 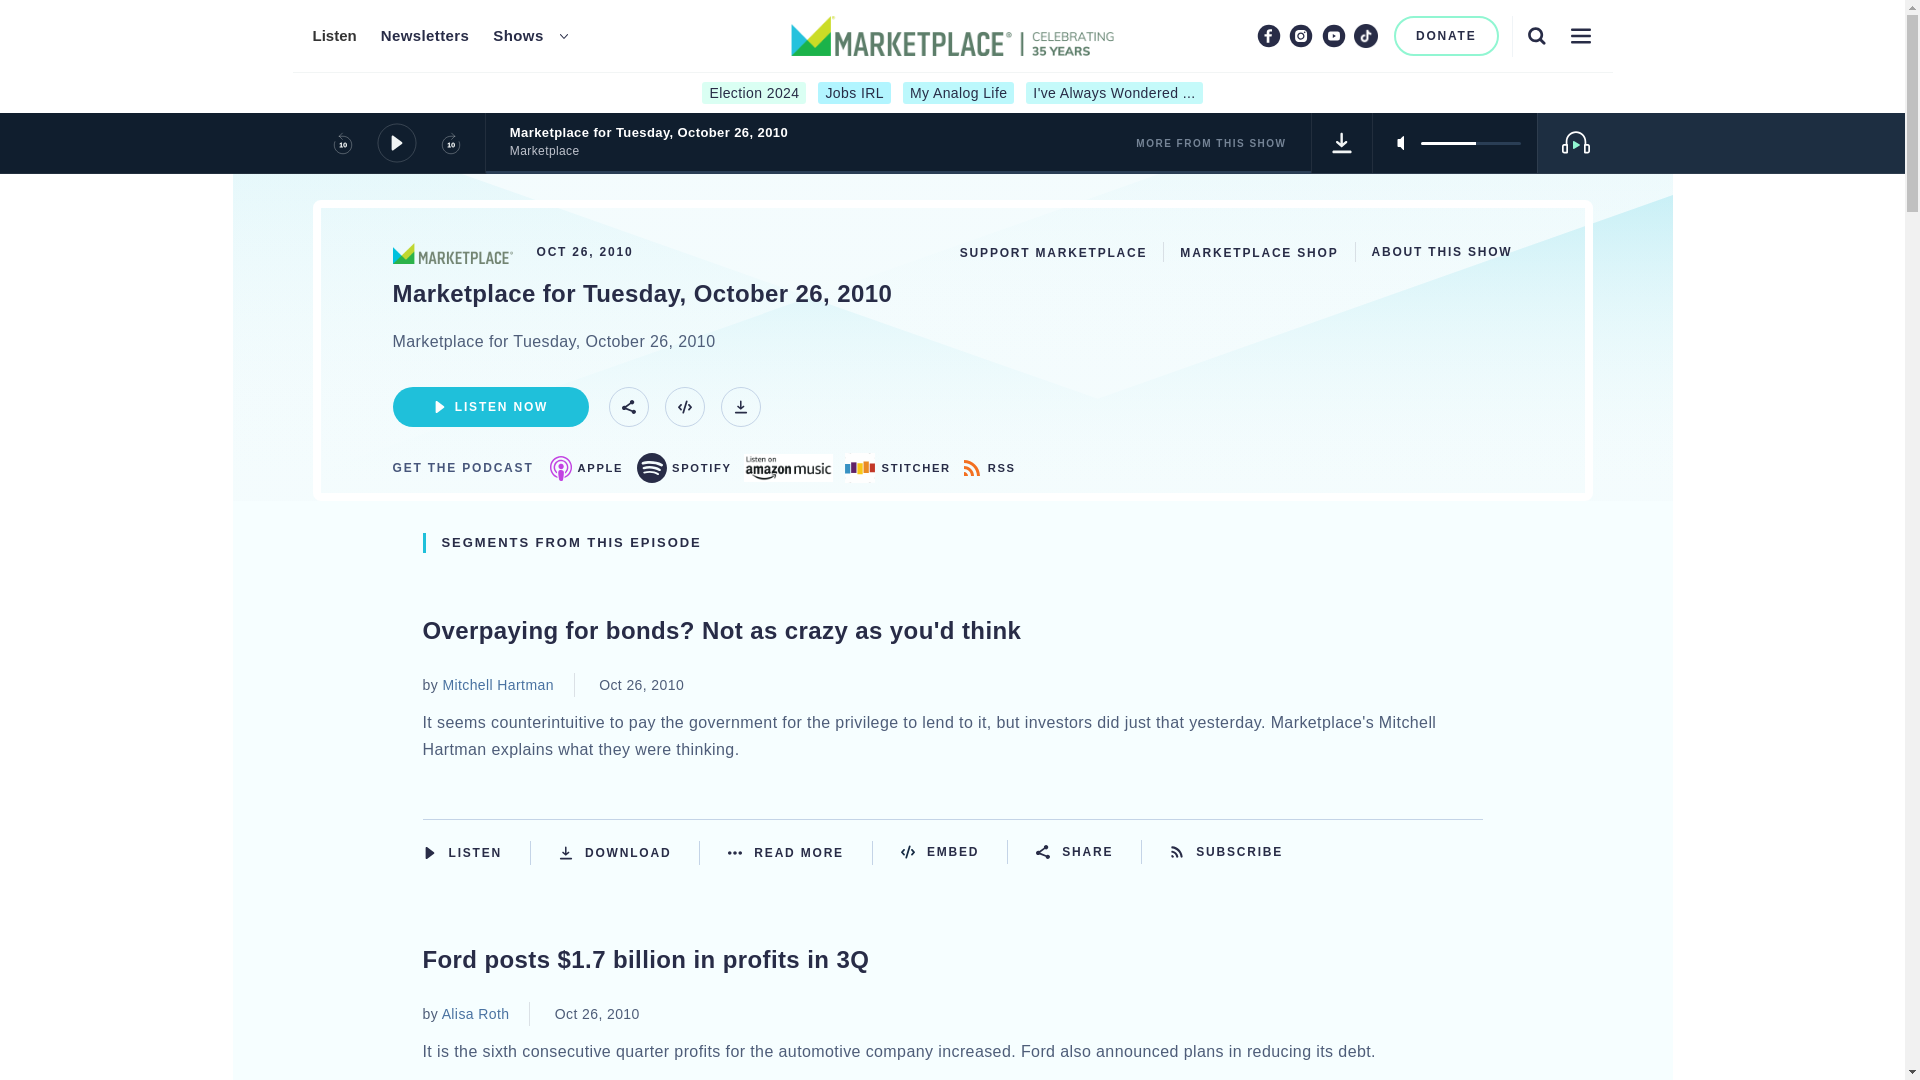 What do you see at coordinates (1580, 35) in the screenshot?
I see `Menu` at bounding box center [1580, 35].